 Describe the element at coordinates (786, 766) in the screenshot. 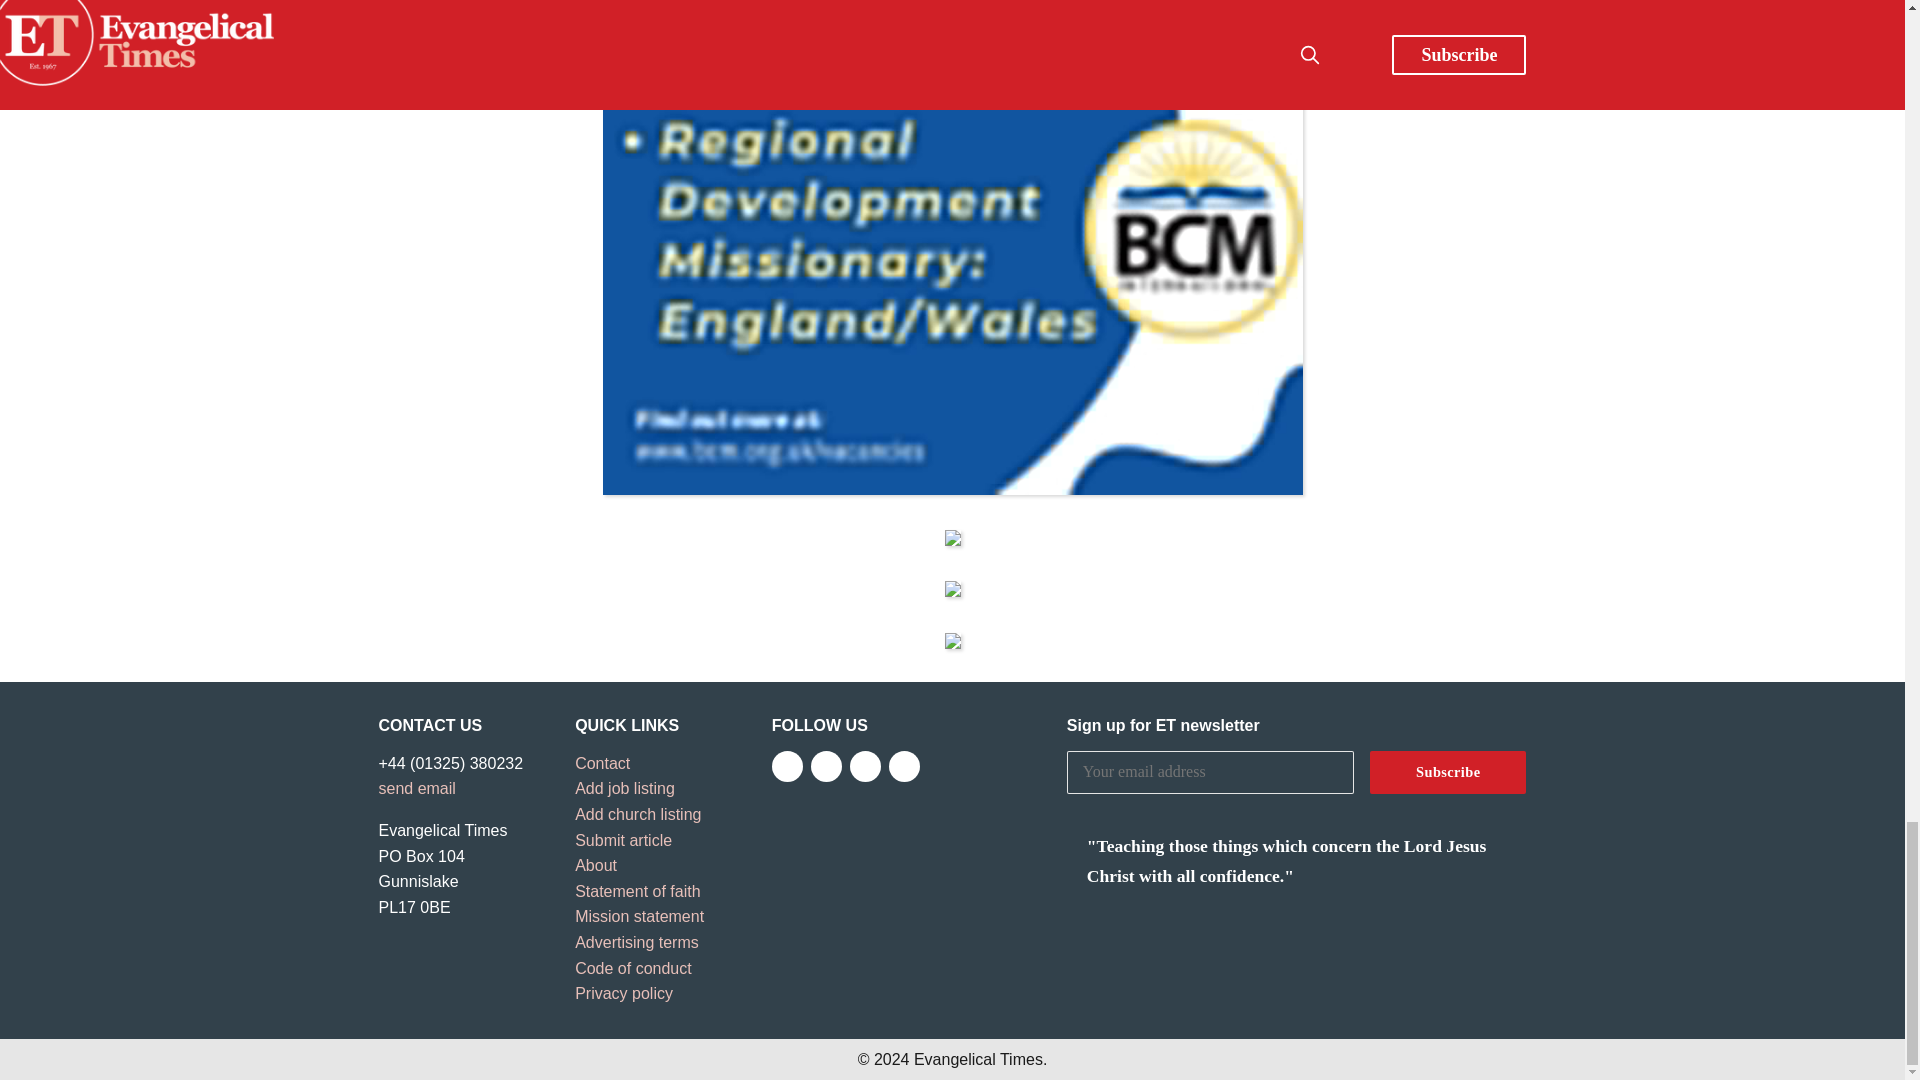

I see `Facebook` at that location.